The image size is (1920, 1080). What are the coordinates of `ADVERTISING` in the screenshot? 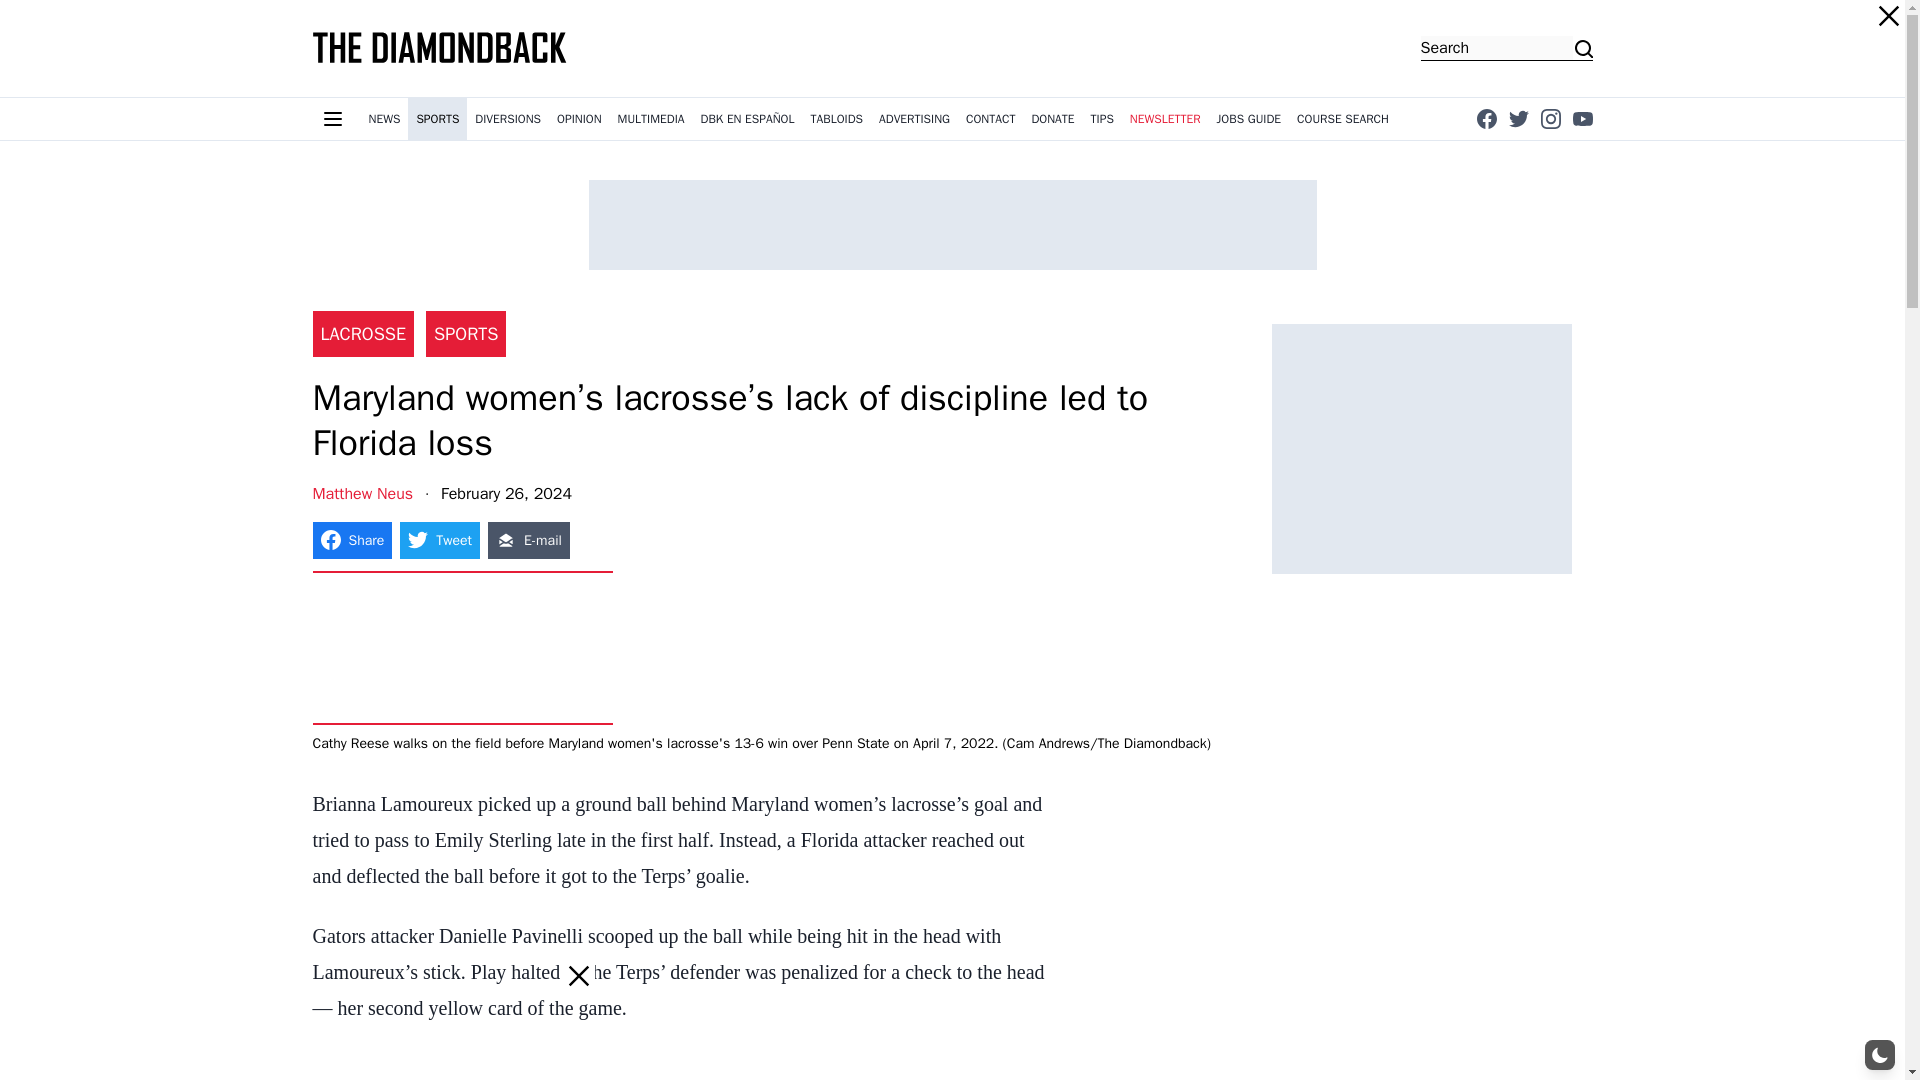 It's located at (914, 119).